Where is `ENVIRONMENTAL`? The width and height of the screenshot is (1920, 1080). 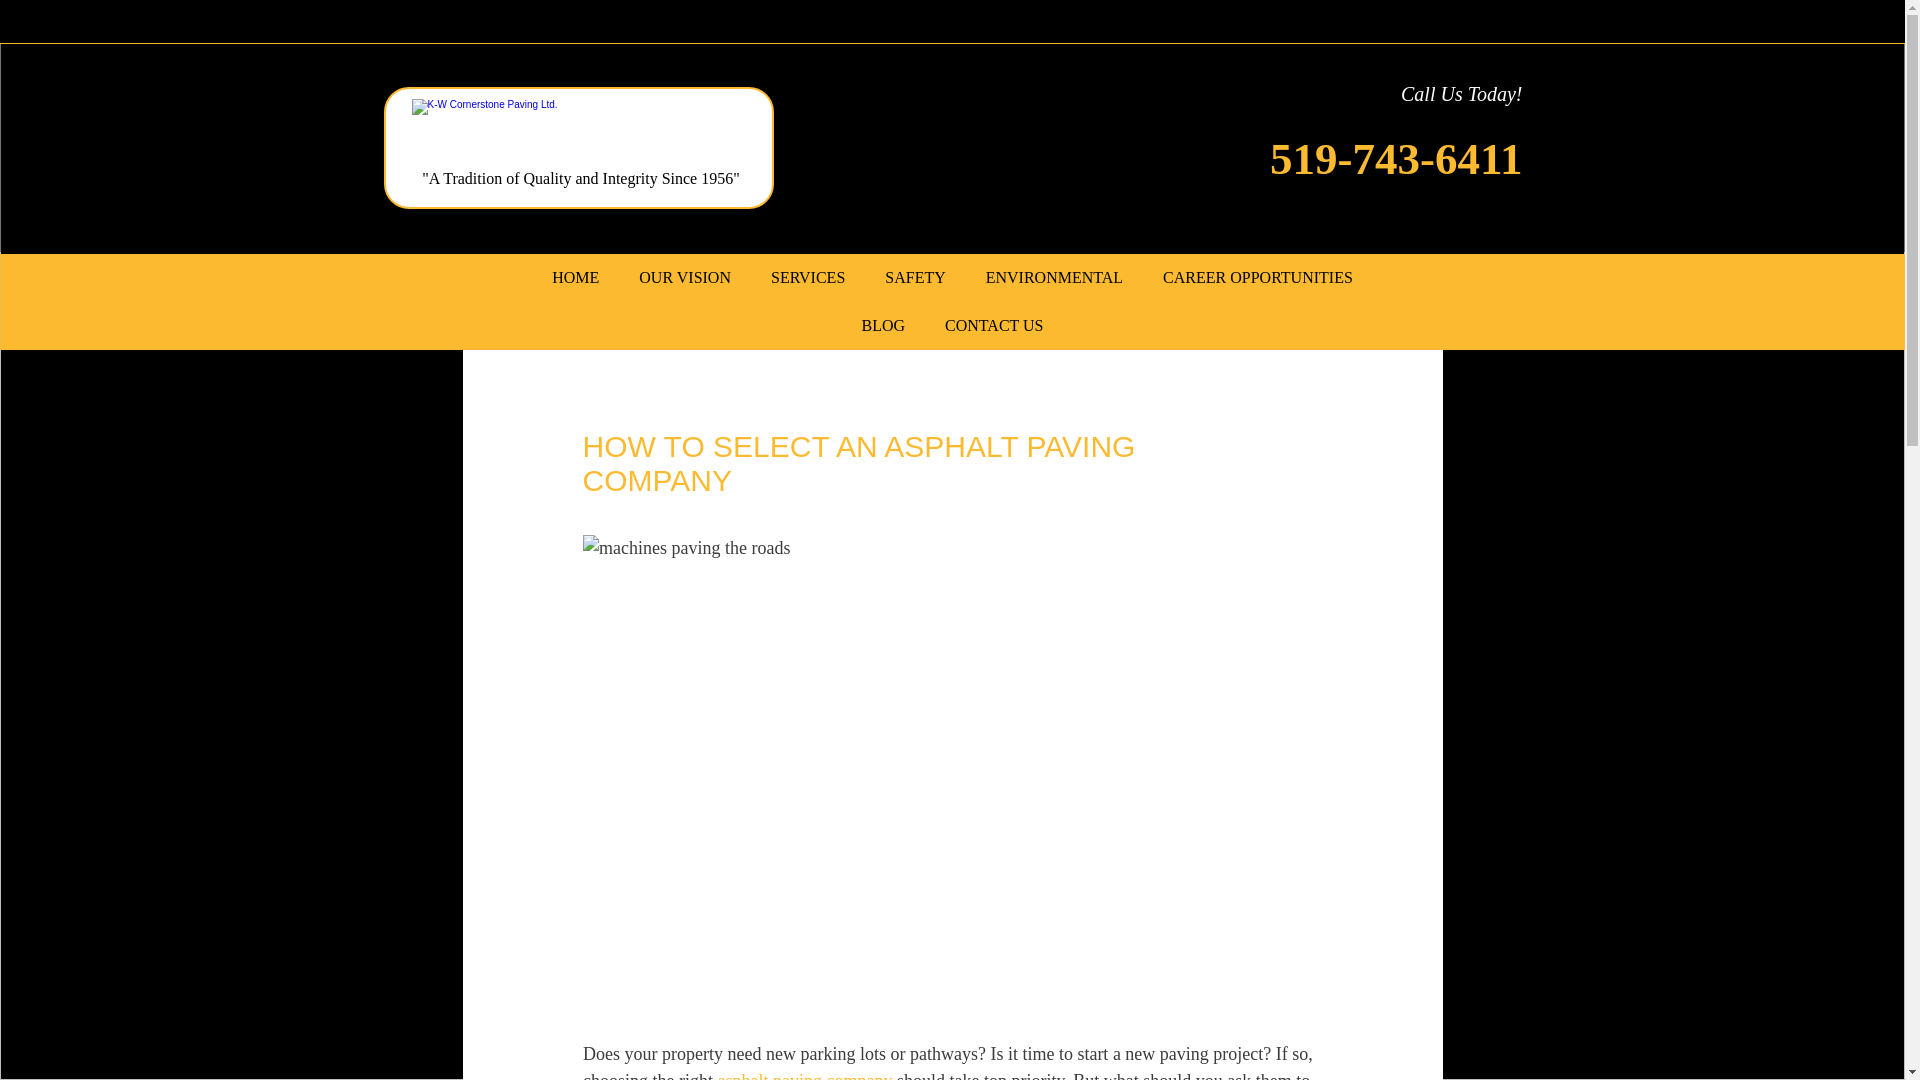
ENVIRONMENTAL is located at coordinates (1054, 278).